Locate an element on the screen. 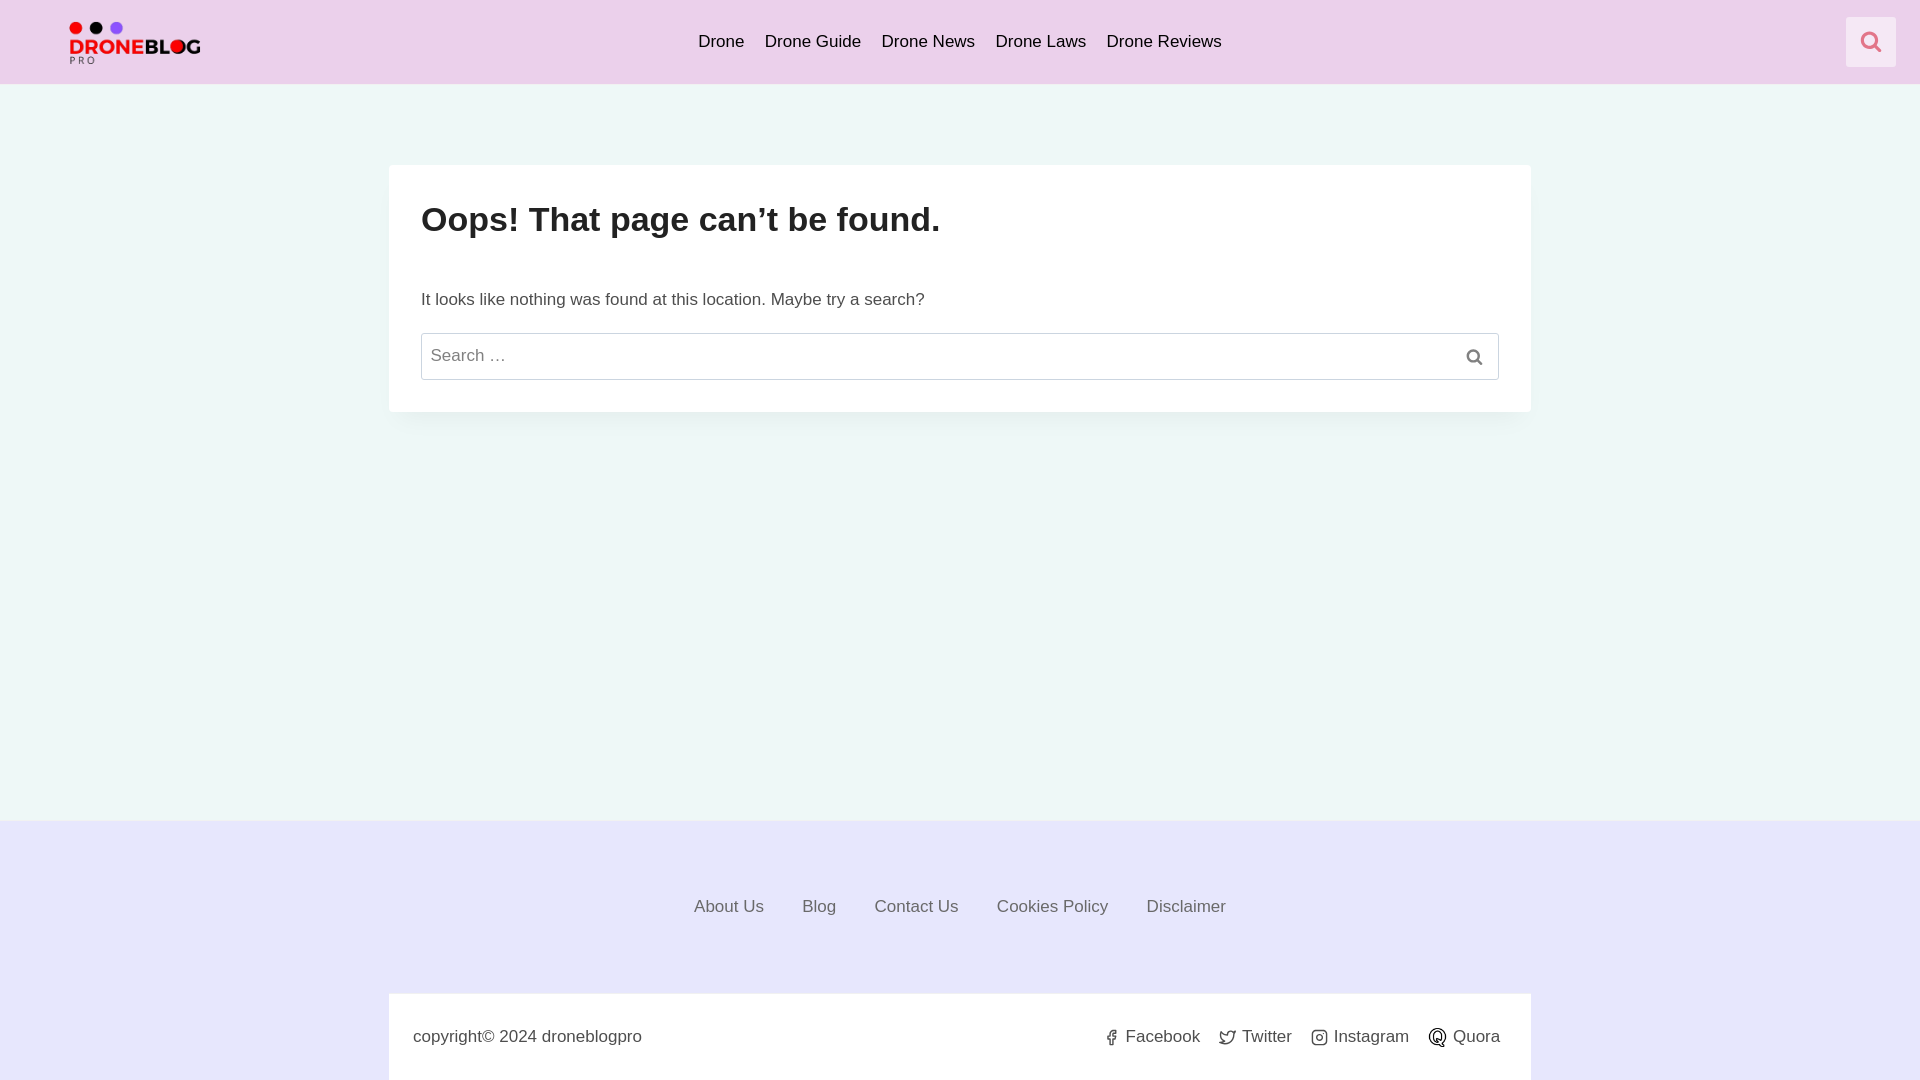  Search is located at coordinates (1474, 356).